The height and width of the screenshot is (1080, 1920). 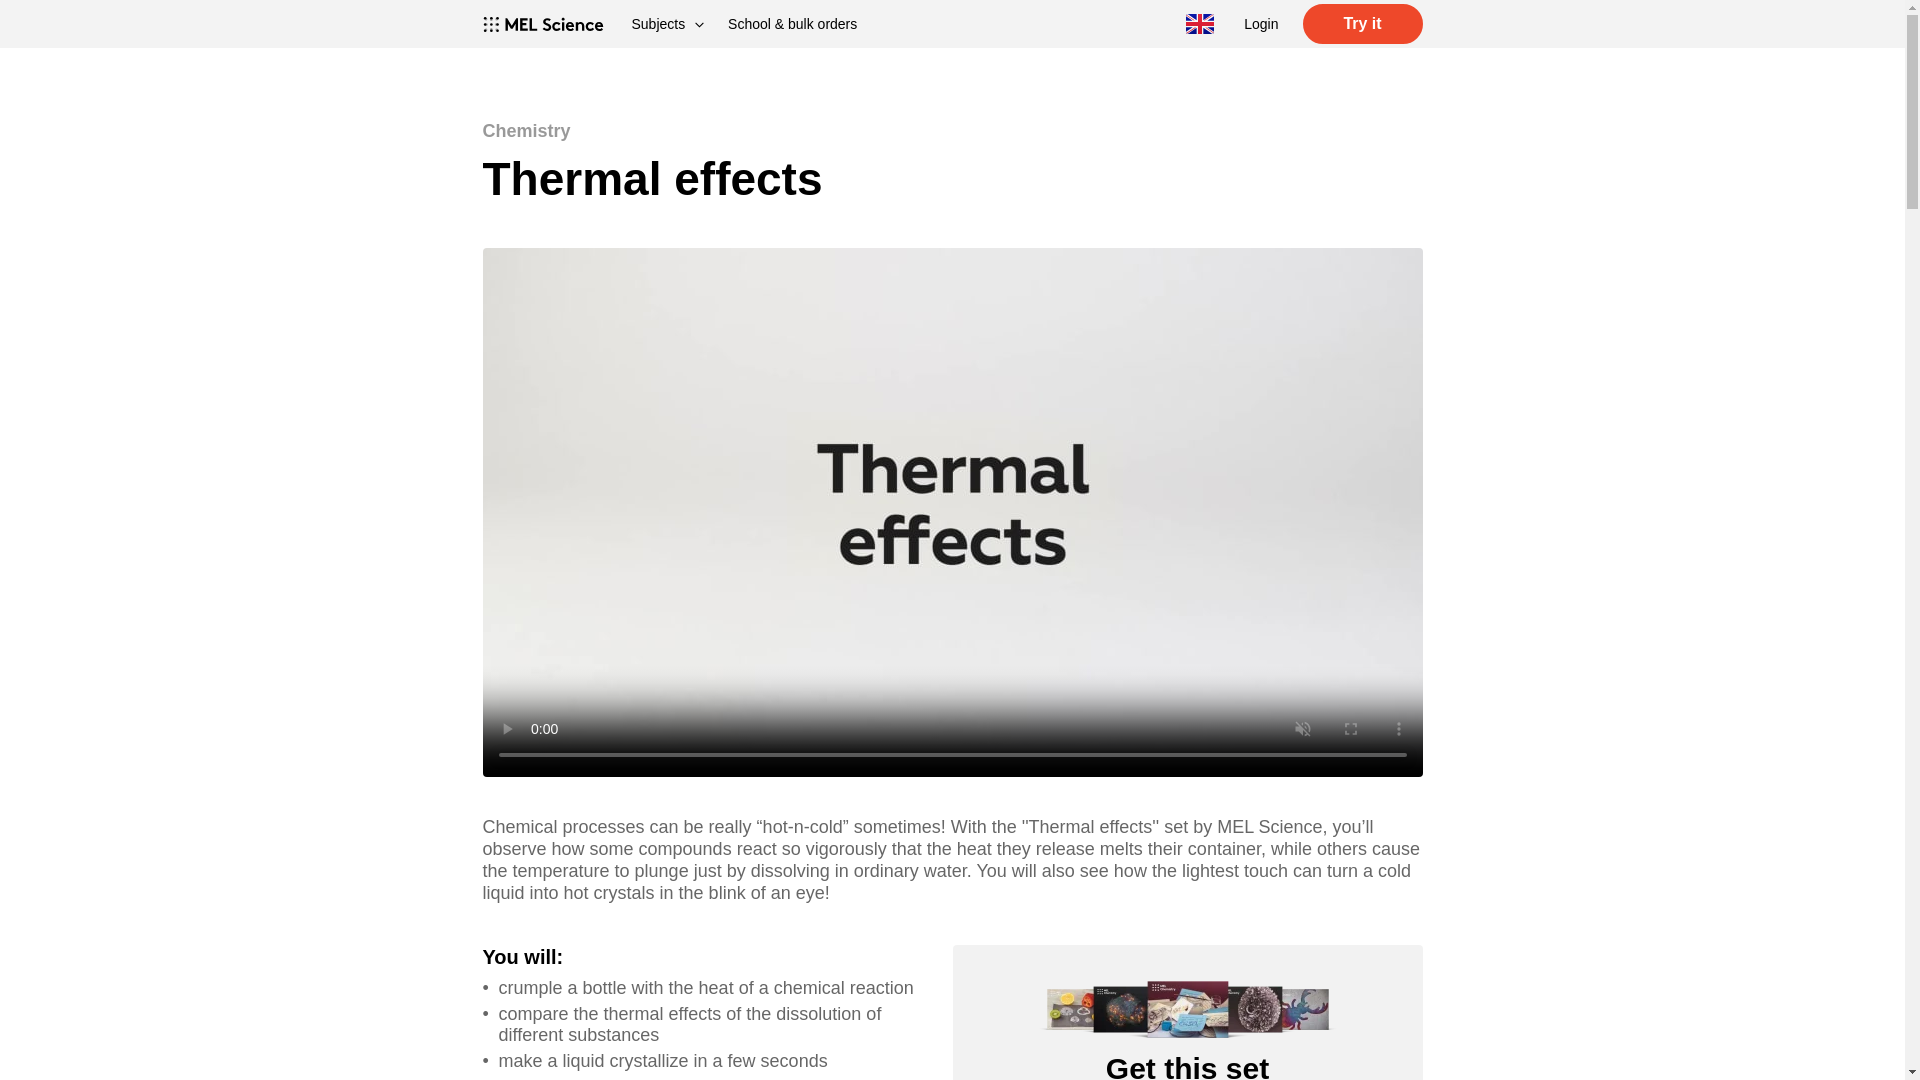 What do you see at coordinates (1261, 24) in the screenshot?
I see `Login` at bounding box center [1261, 24].